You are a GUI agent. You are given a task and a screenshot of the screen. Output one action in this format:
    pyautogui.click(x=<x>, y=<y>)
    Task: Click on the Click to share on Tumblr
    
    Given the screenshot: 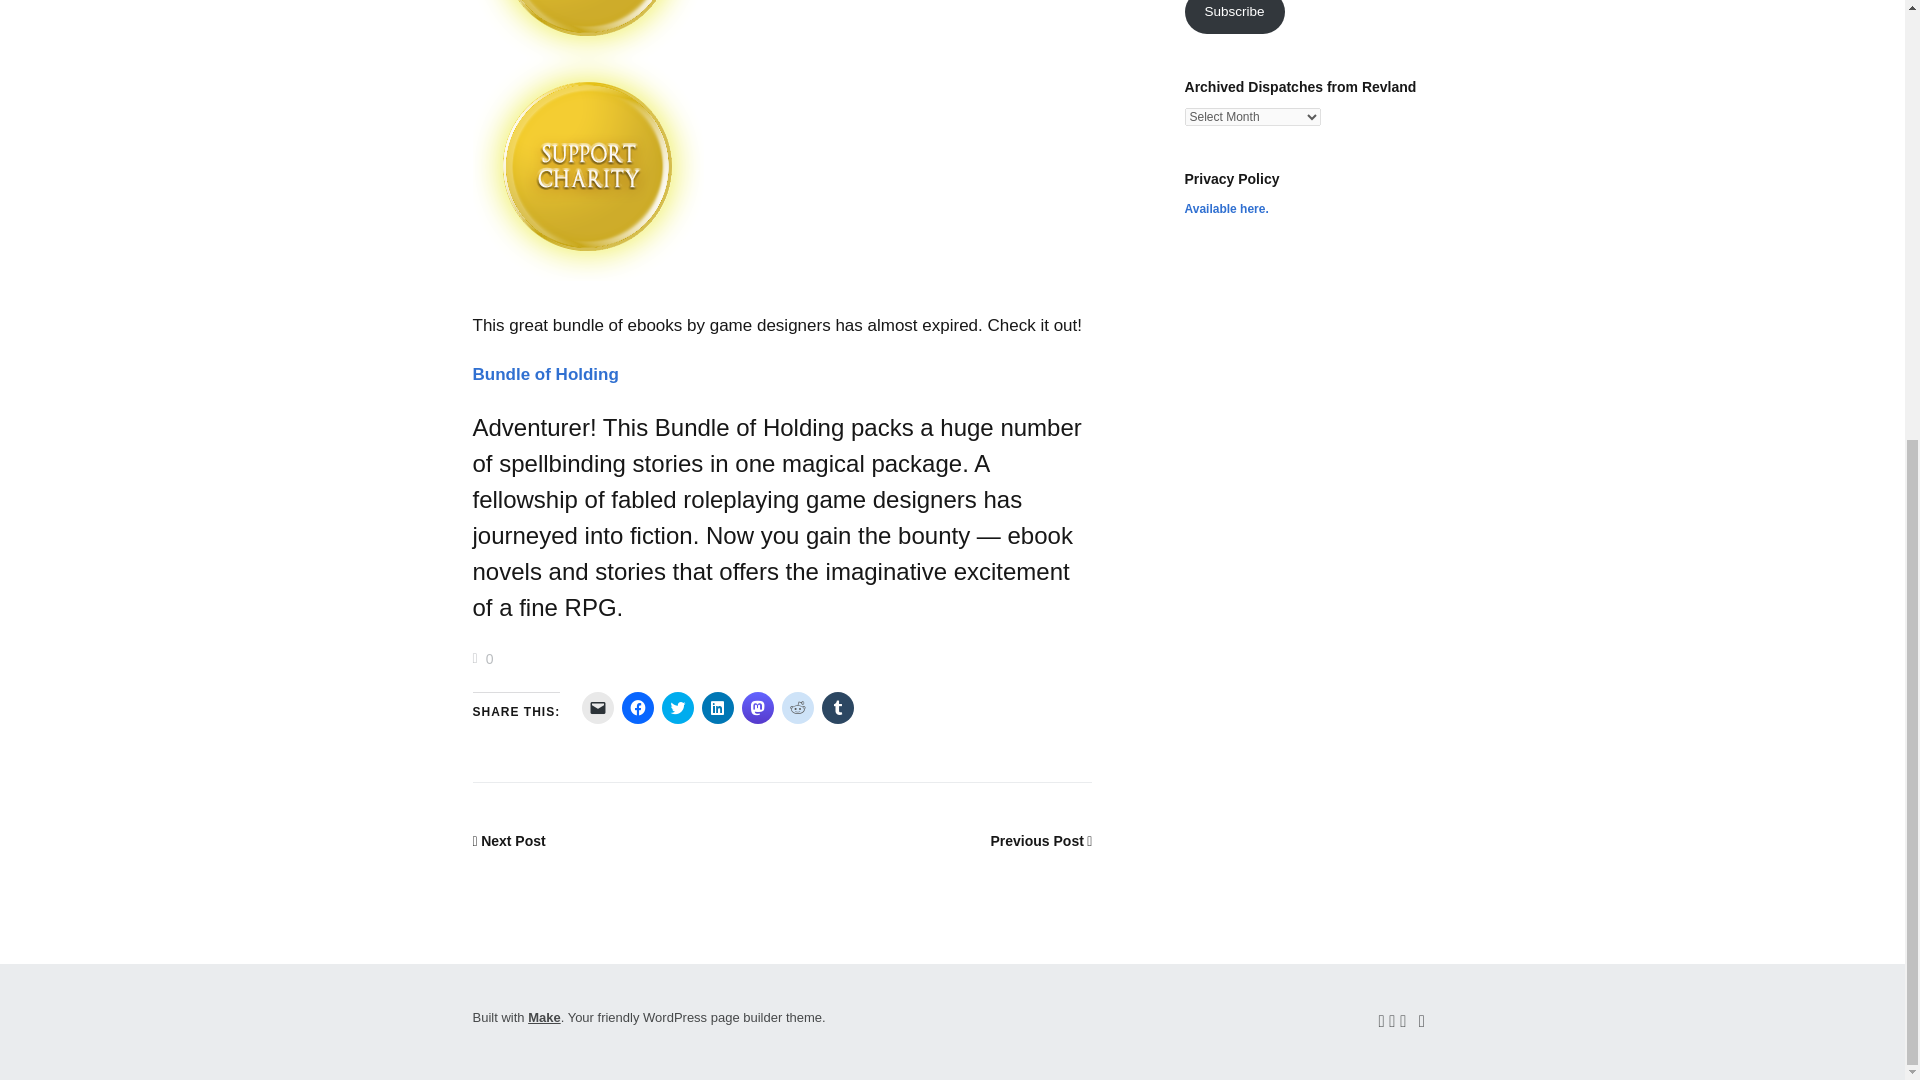 What is the action you would take?
    pyautogui.click(x=838, y=708)
    